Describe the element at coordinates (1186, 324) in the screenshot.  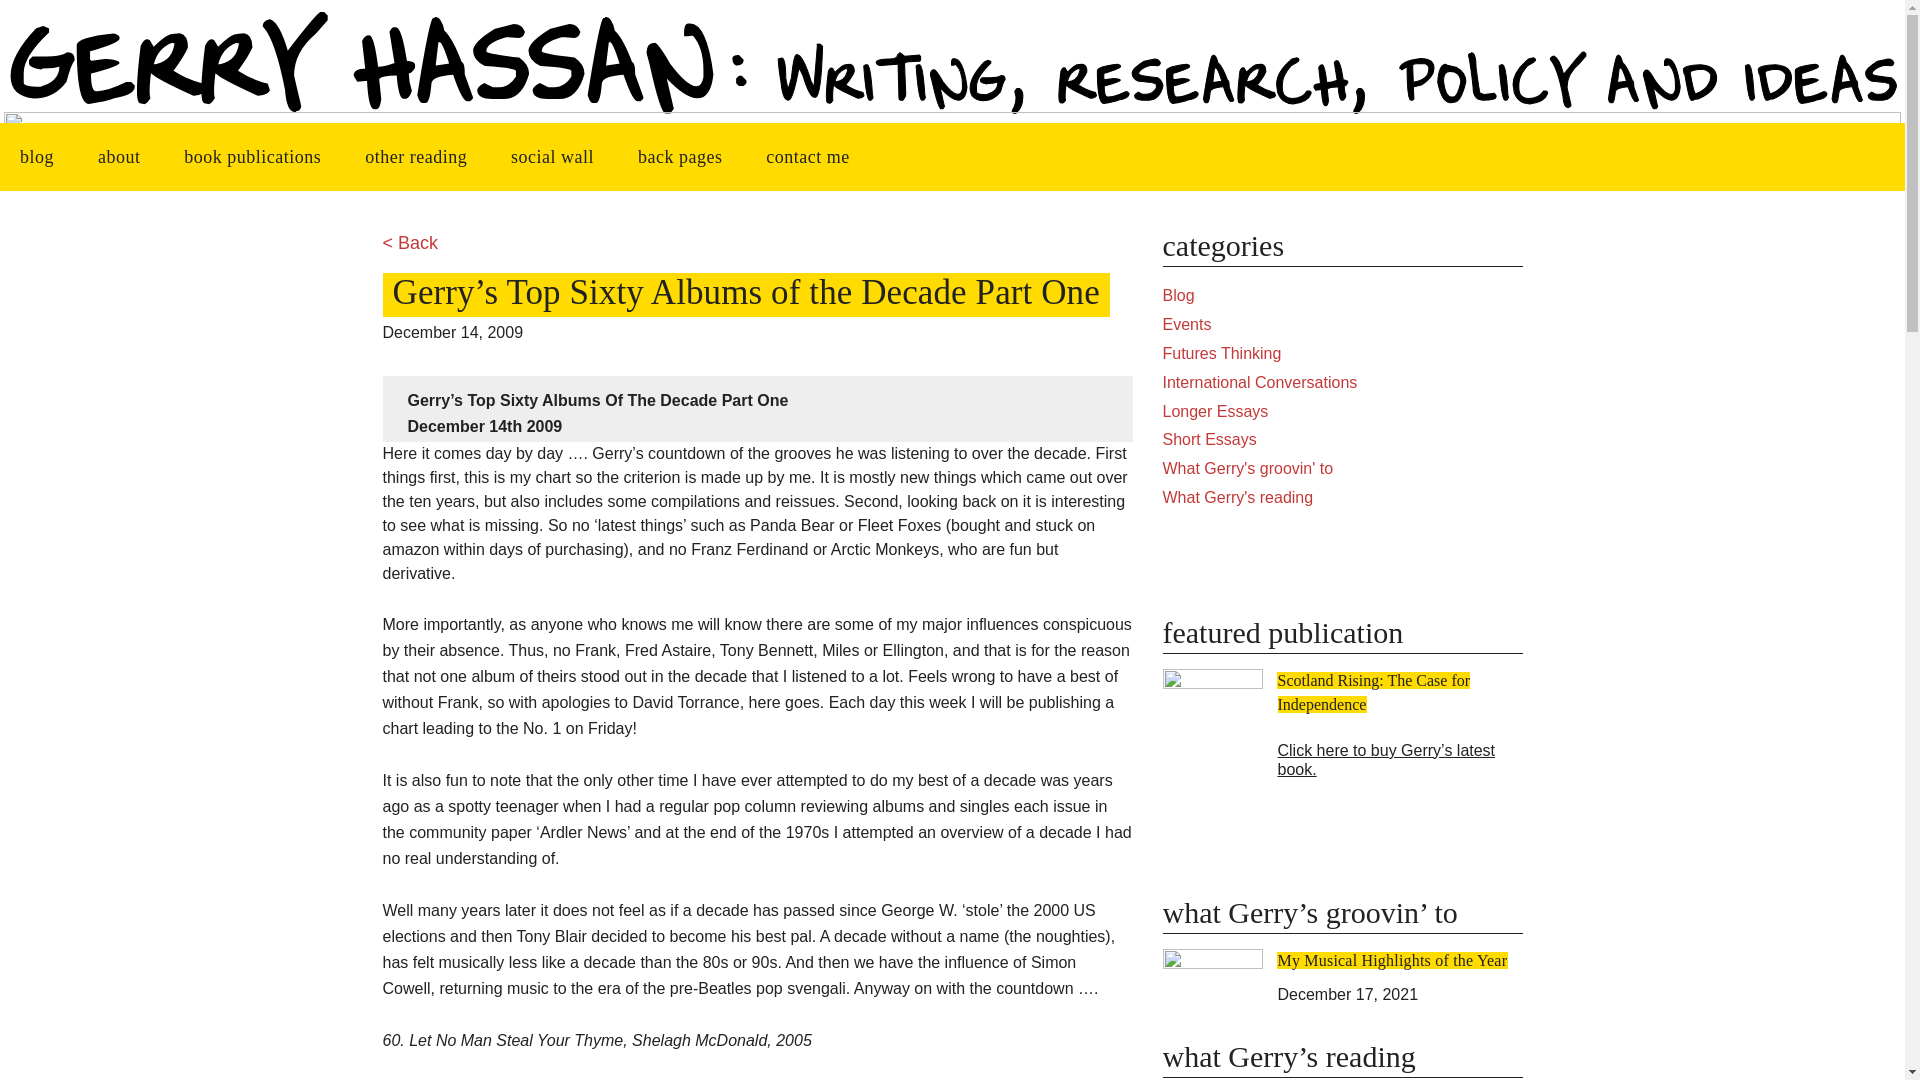
I see `Events` at that location.